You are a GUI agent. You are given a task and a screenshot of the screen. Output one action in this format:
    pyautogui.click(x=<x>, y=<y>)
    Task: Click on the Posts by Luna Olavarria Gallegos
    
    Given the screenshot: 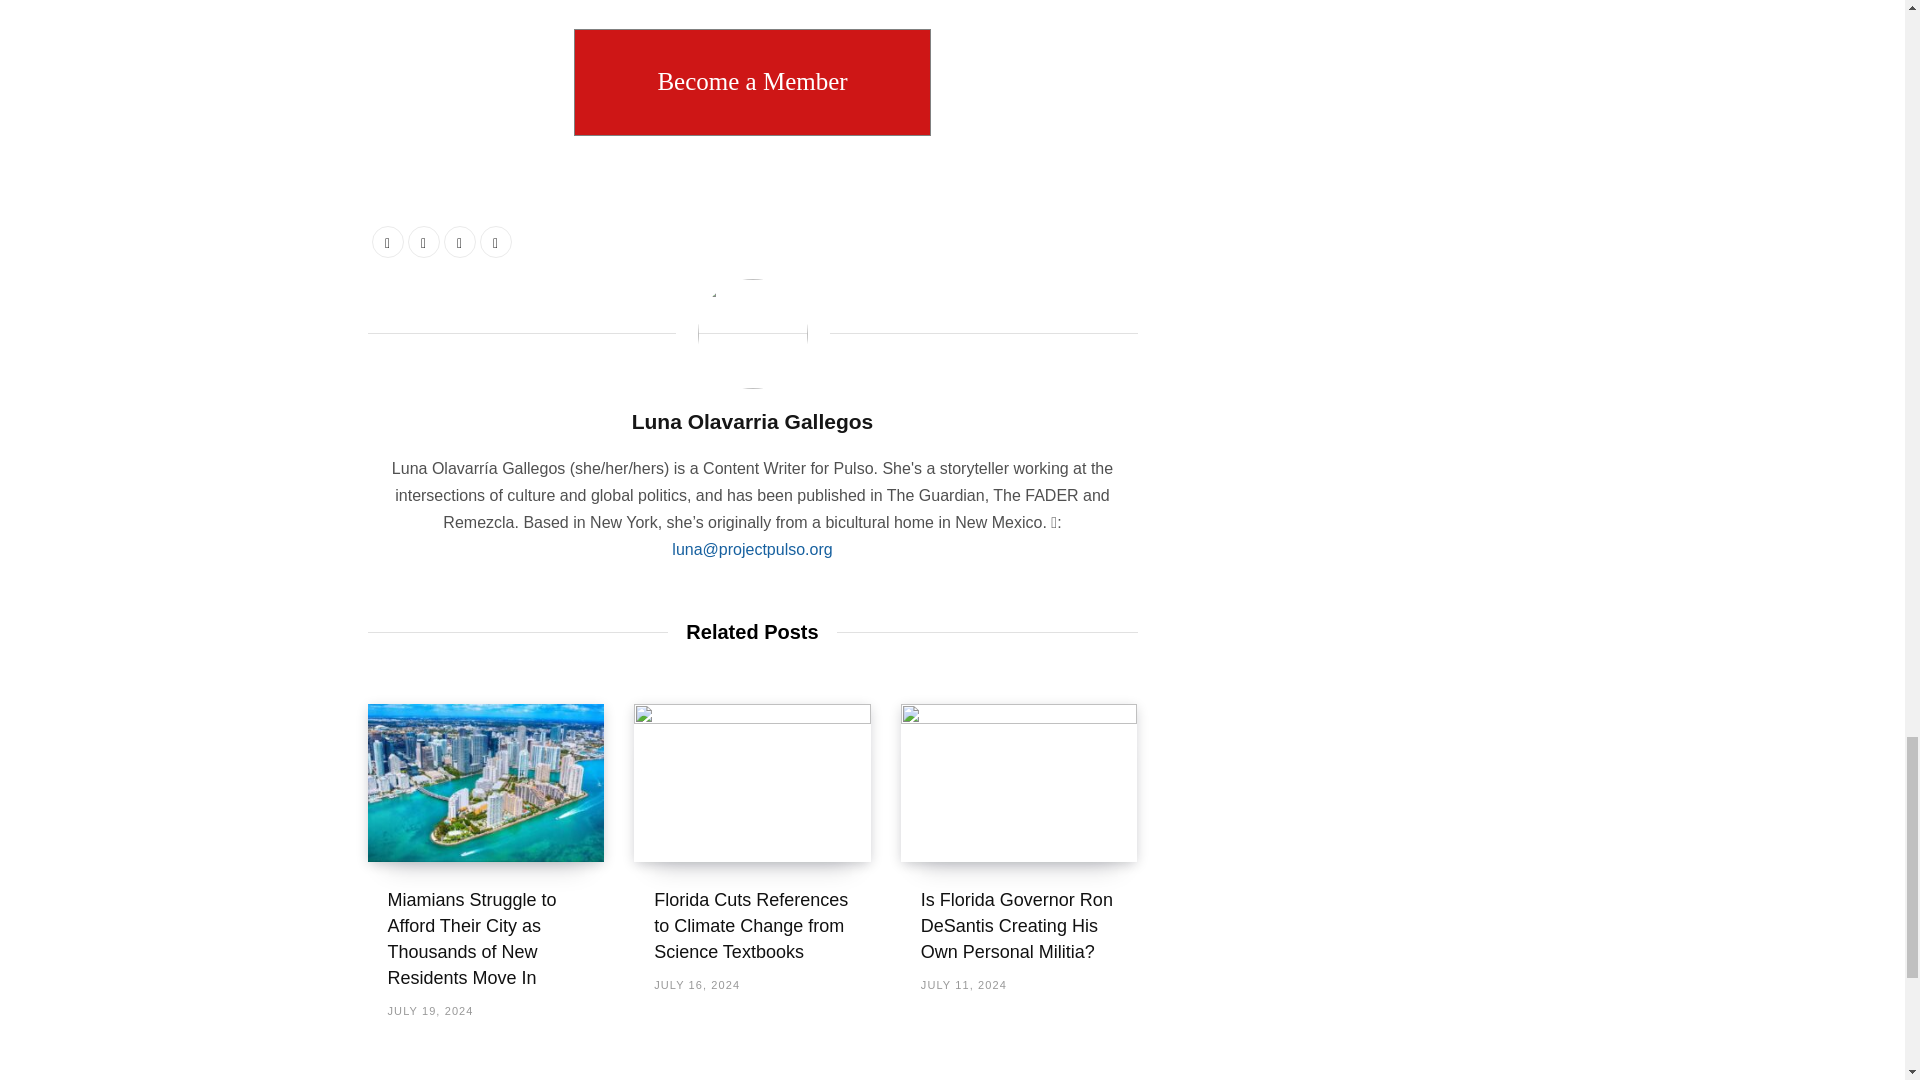 What is the action you would take?
    pyautogui.click(x=752, y=422)
    